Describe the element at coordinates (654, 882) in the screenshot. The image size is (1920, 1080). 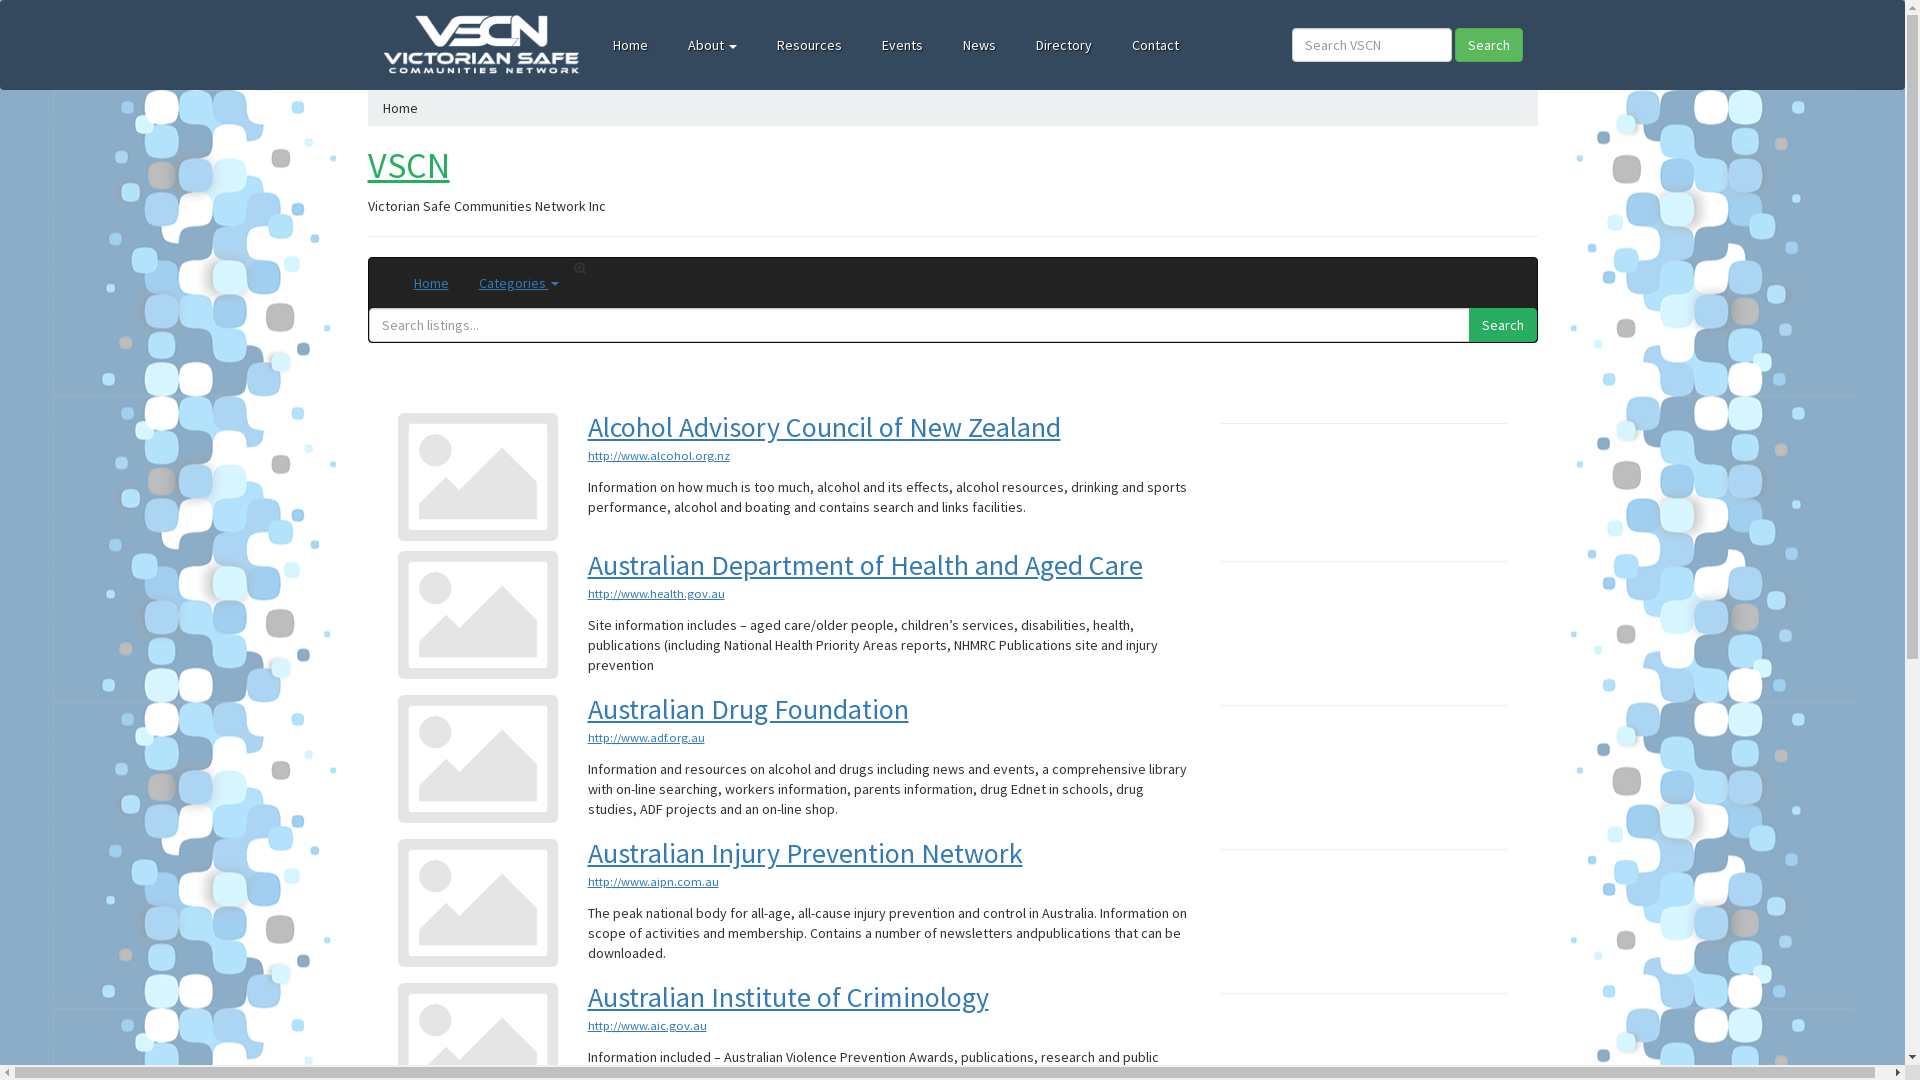
I see `http://www.aipn.com.au` at that location.